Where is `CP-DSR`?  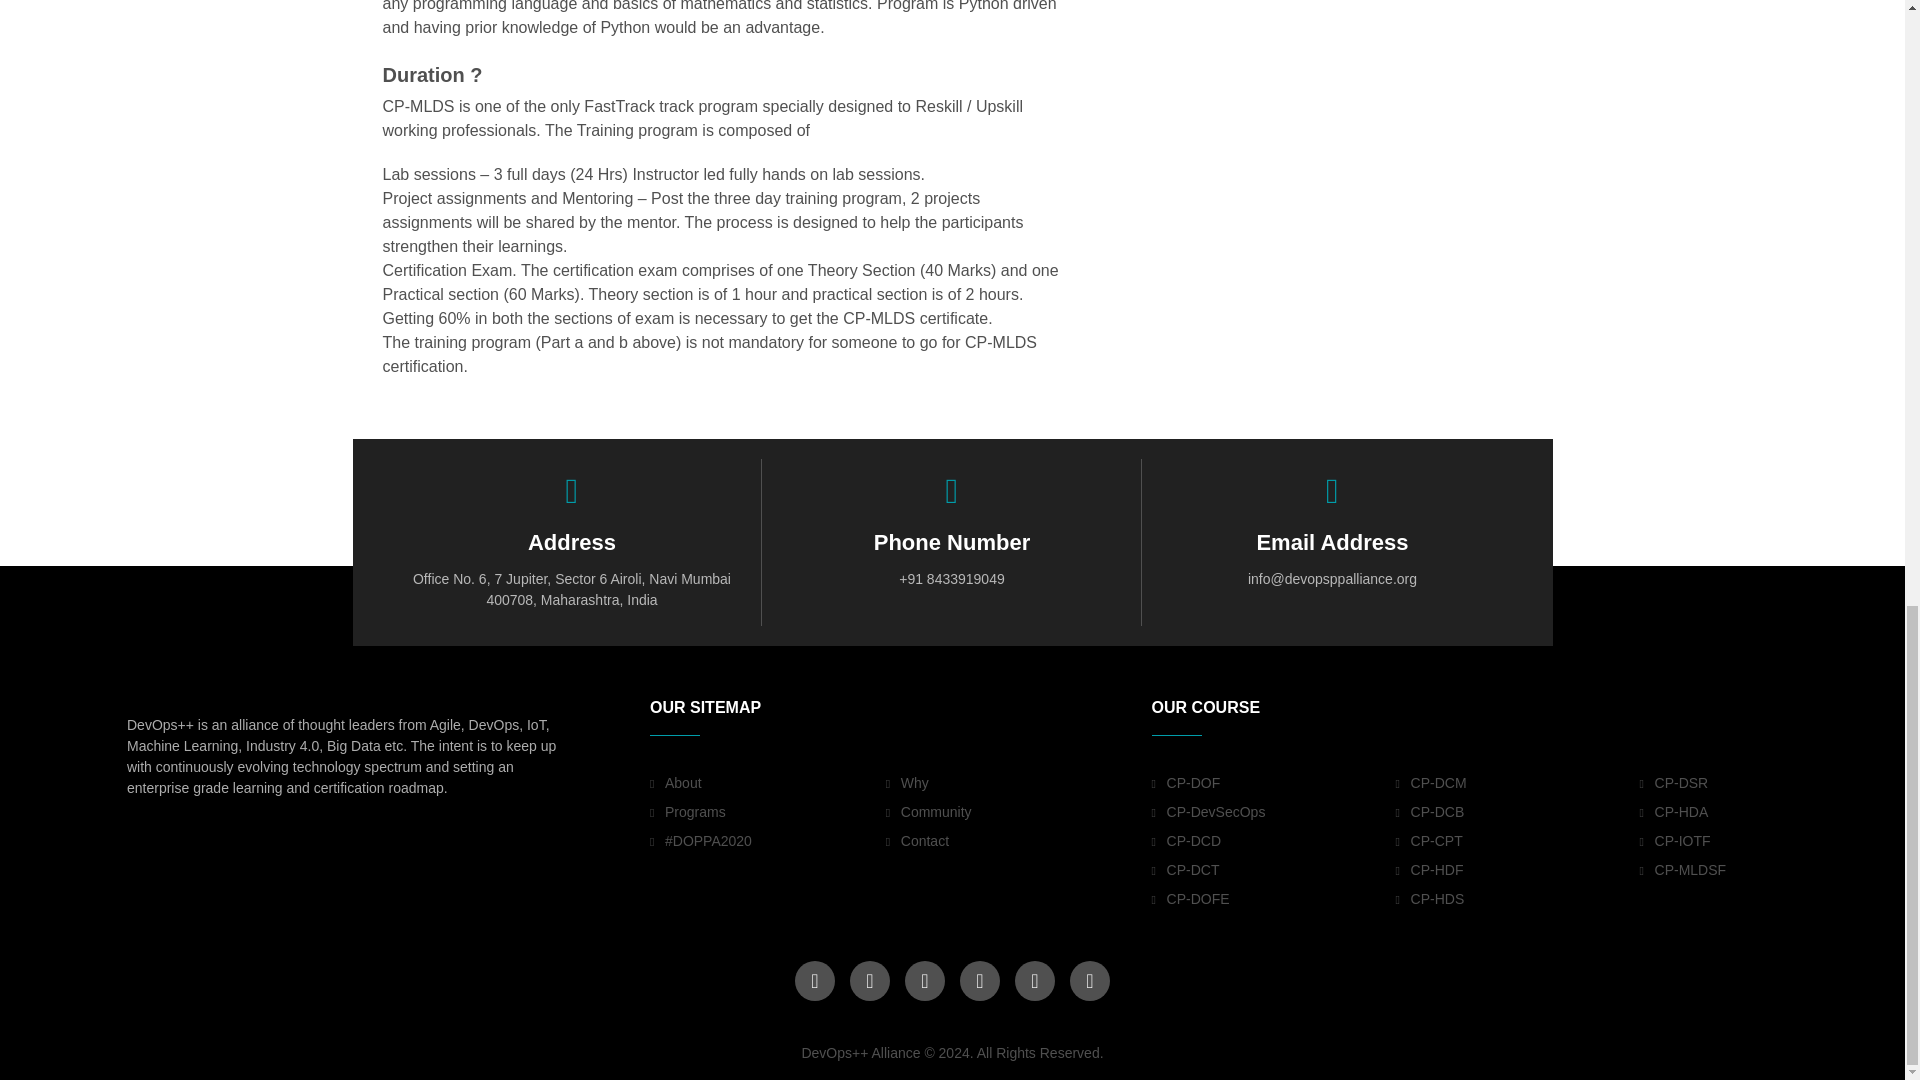
CP-DSR is located at coordinates (1761, 782).